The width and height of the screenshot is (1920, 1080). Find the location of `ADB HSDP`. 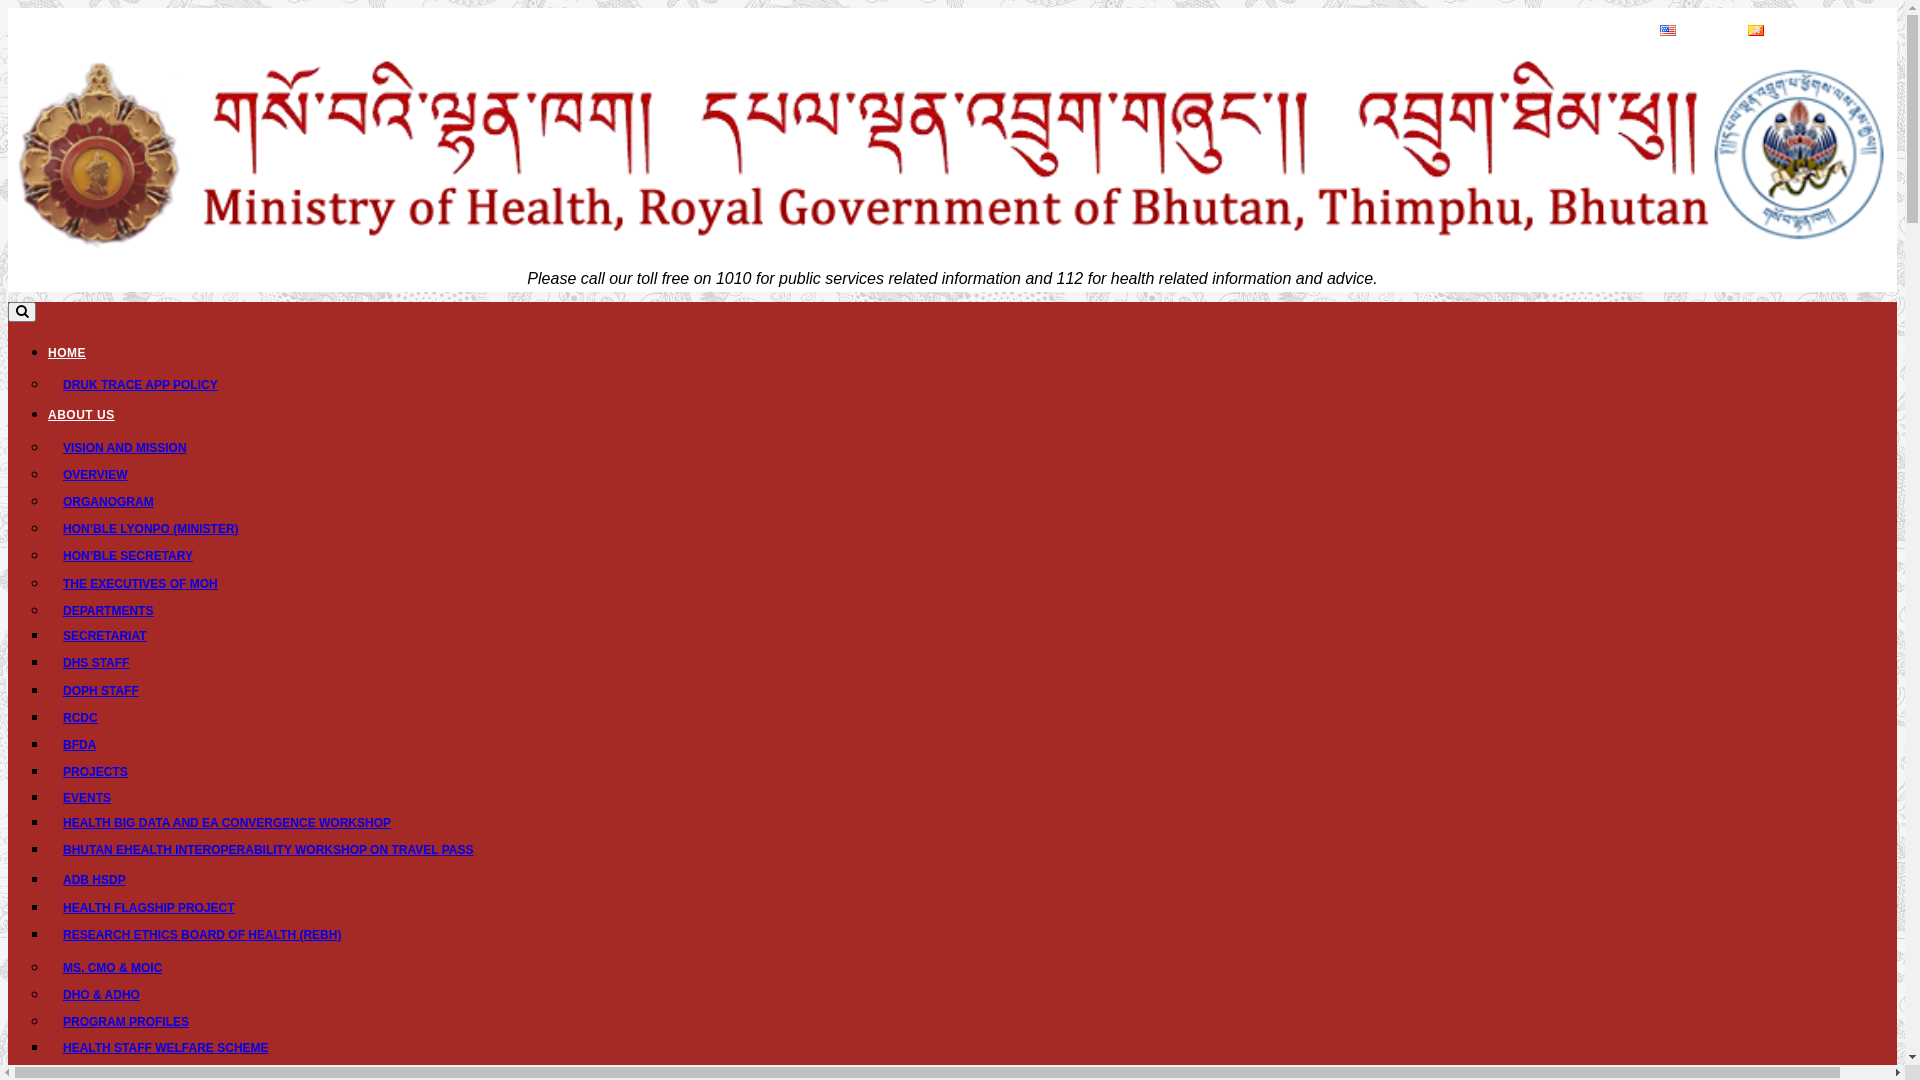

ADB HSDP is located at coordinates (104, 880).